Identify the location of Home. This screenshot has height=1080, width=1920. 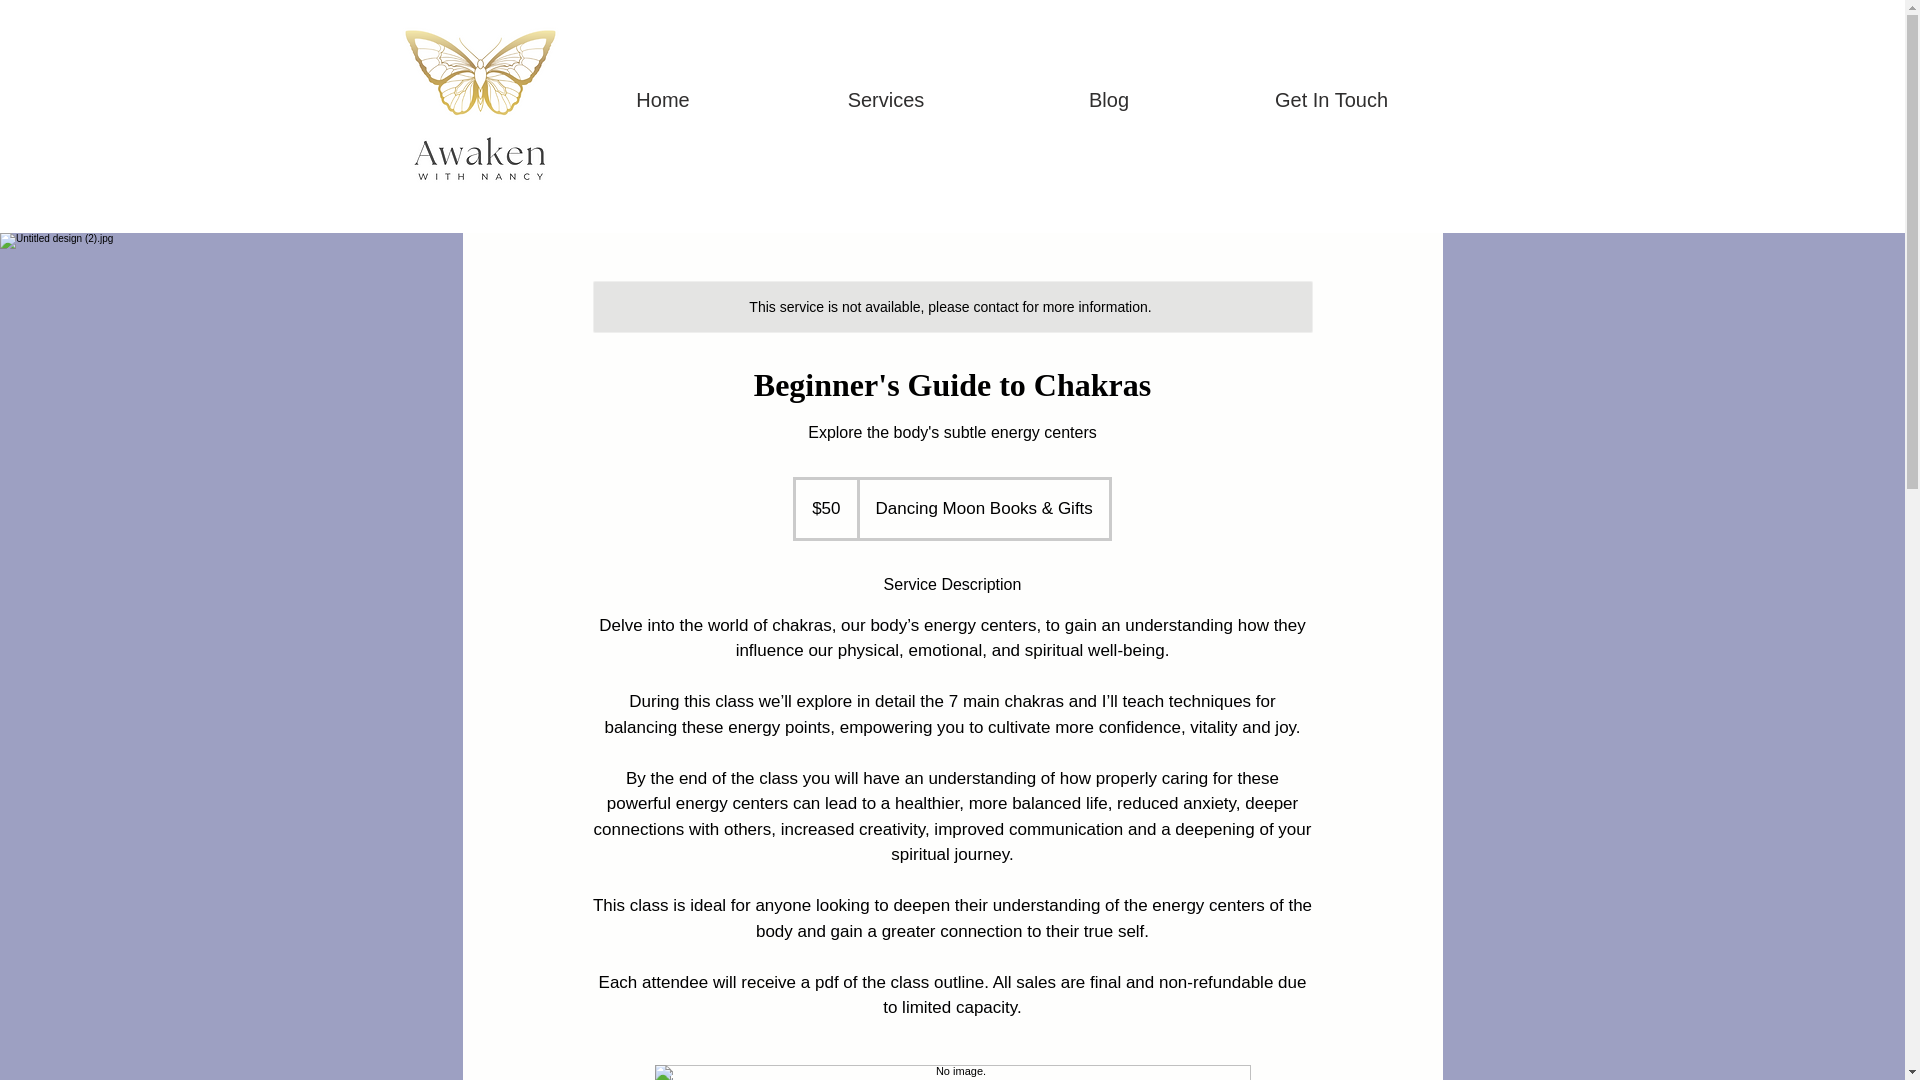
(664, 106).